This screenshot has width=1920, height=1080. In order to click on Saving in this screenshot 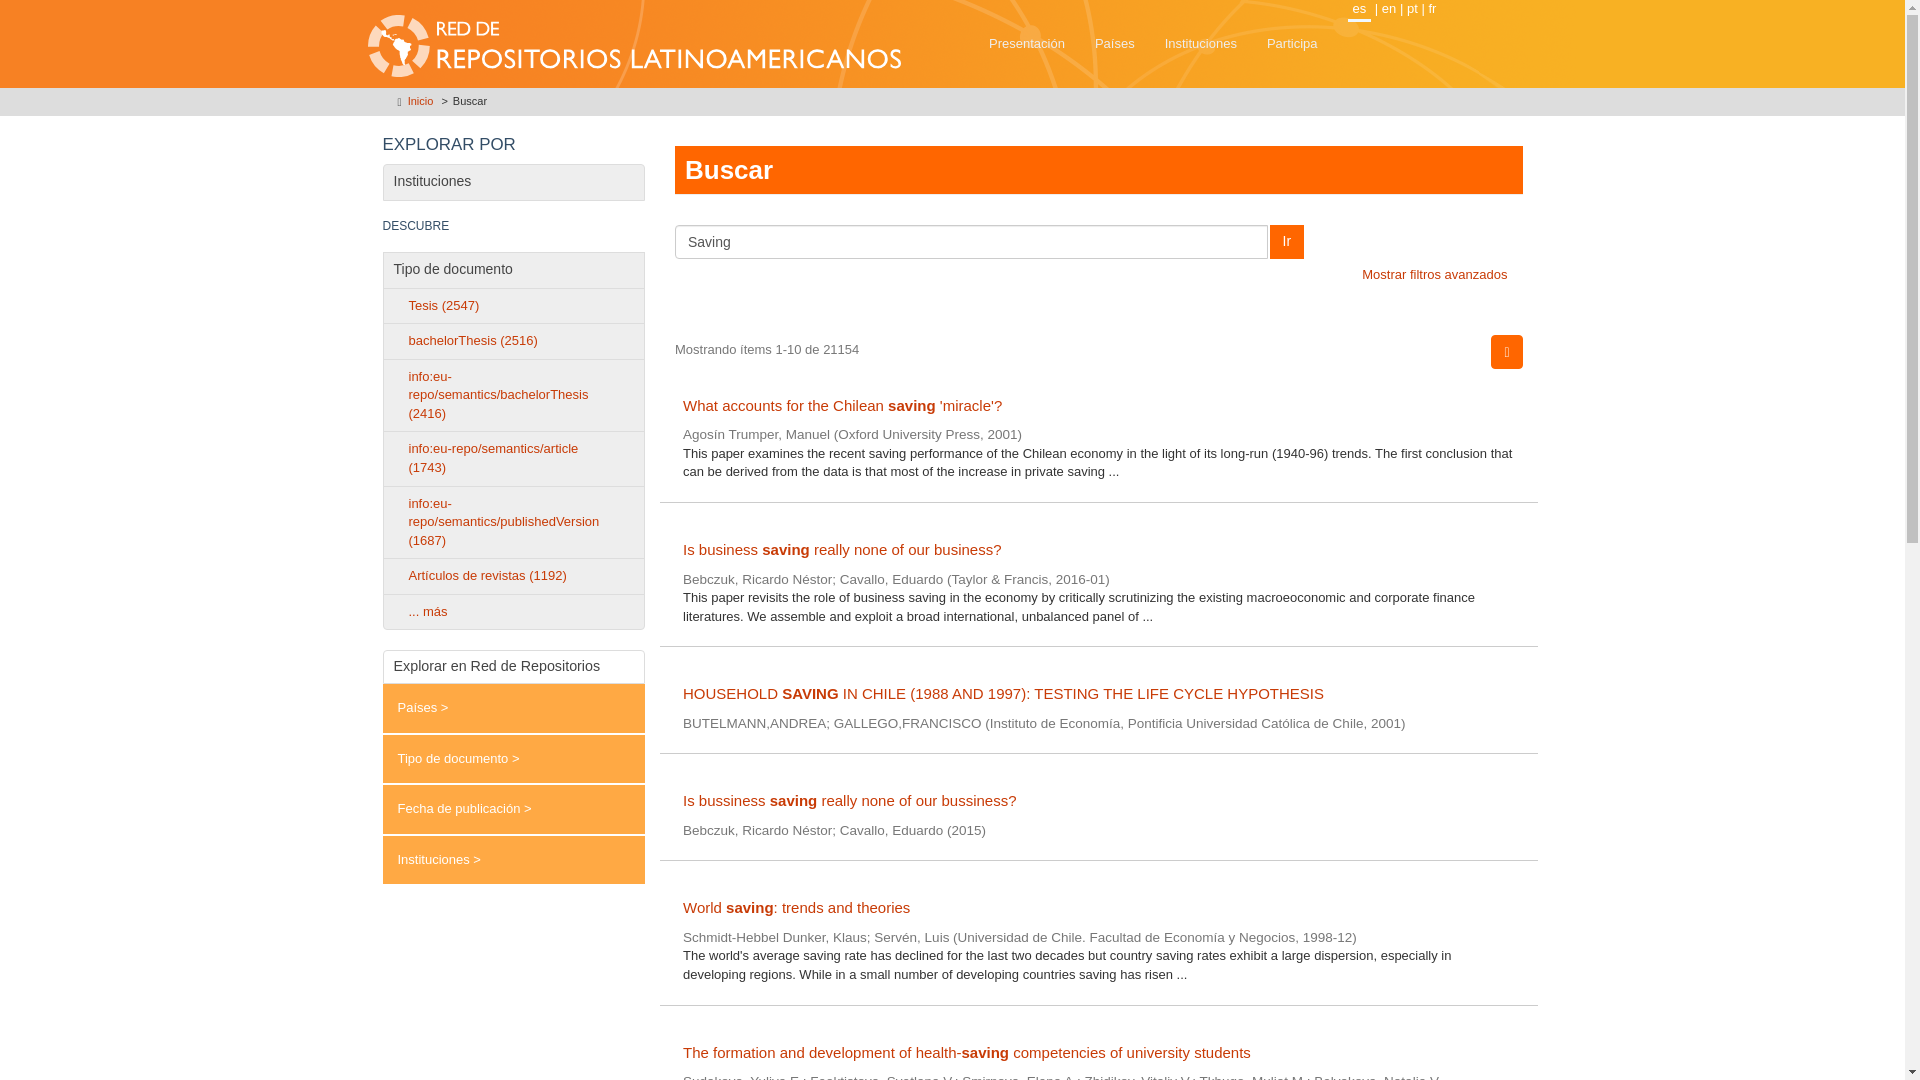, I will do `click(971, 242)`.